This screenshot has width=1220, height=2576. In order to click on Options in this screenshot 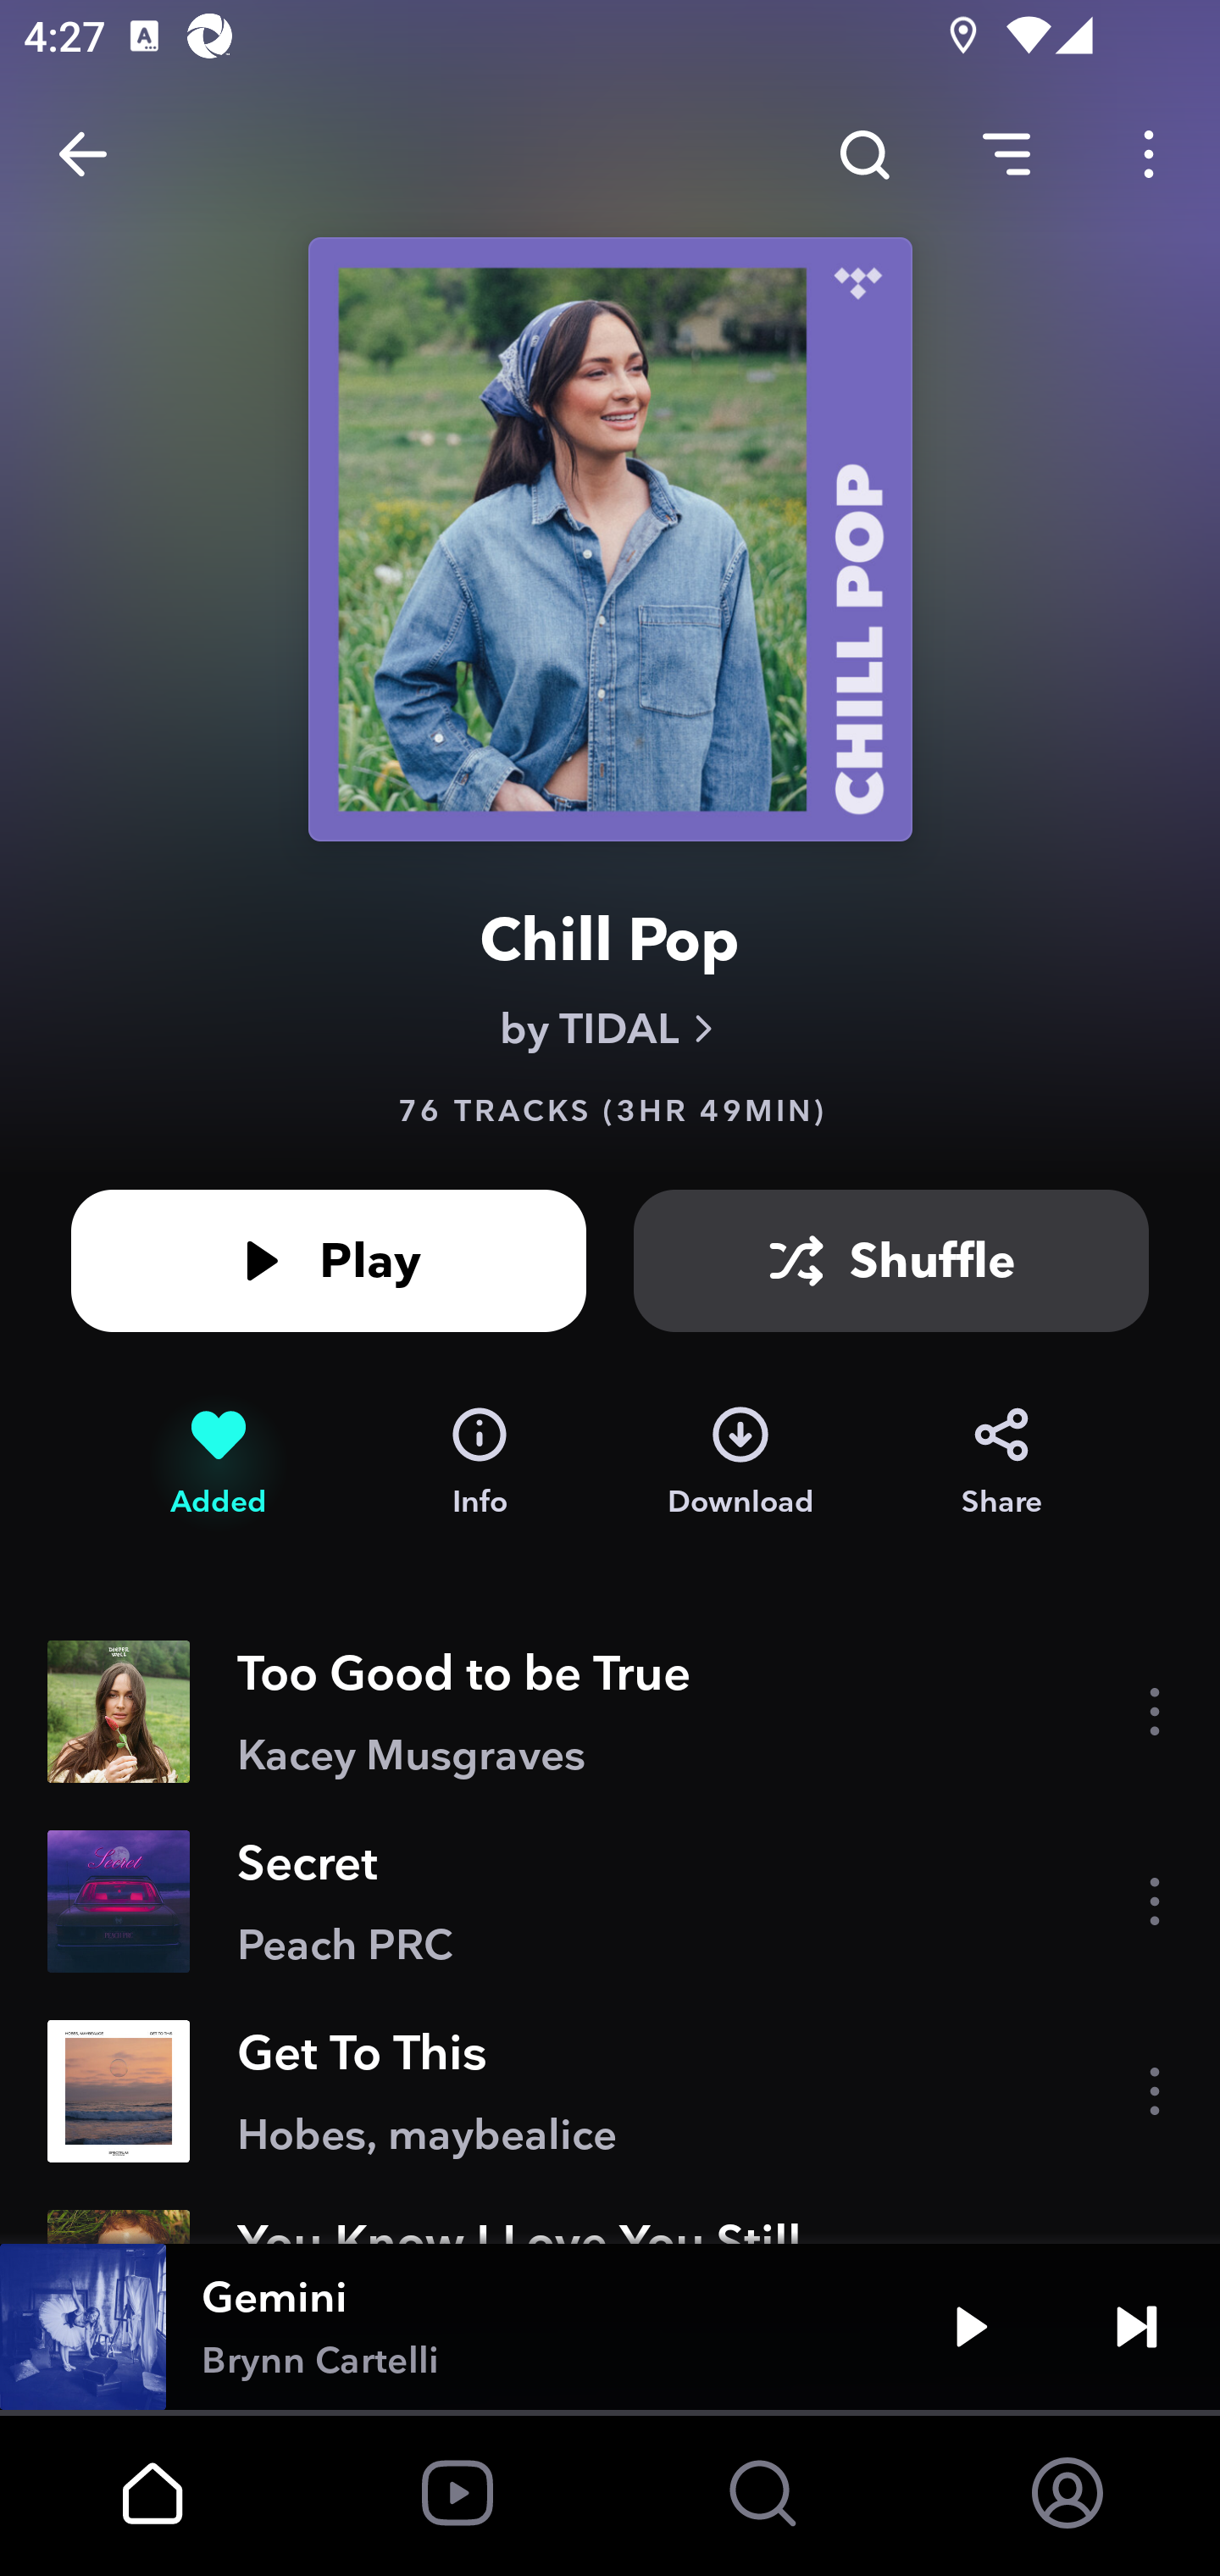, I will do `click(1149, 154)`.